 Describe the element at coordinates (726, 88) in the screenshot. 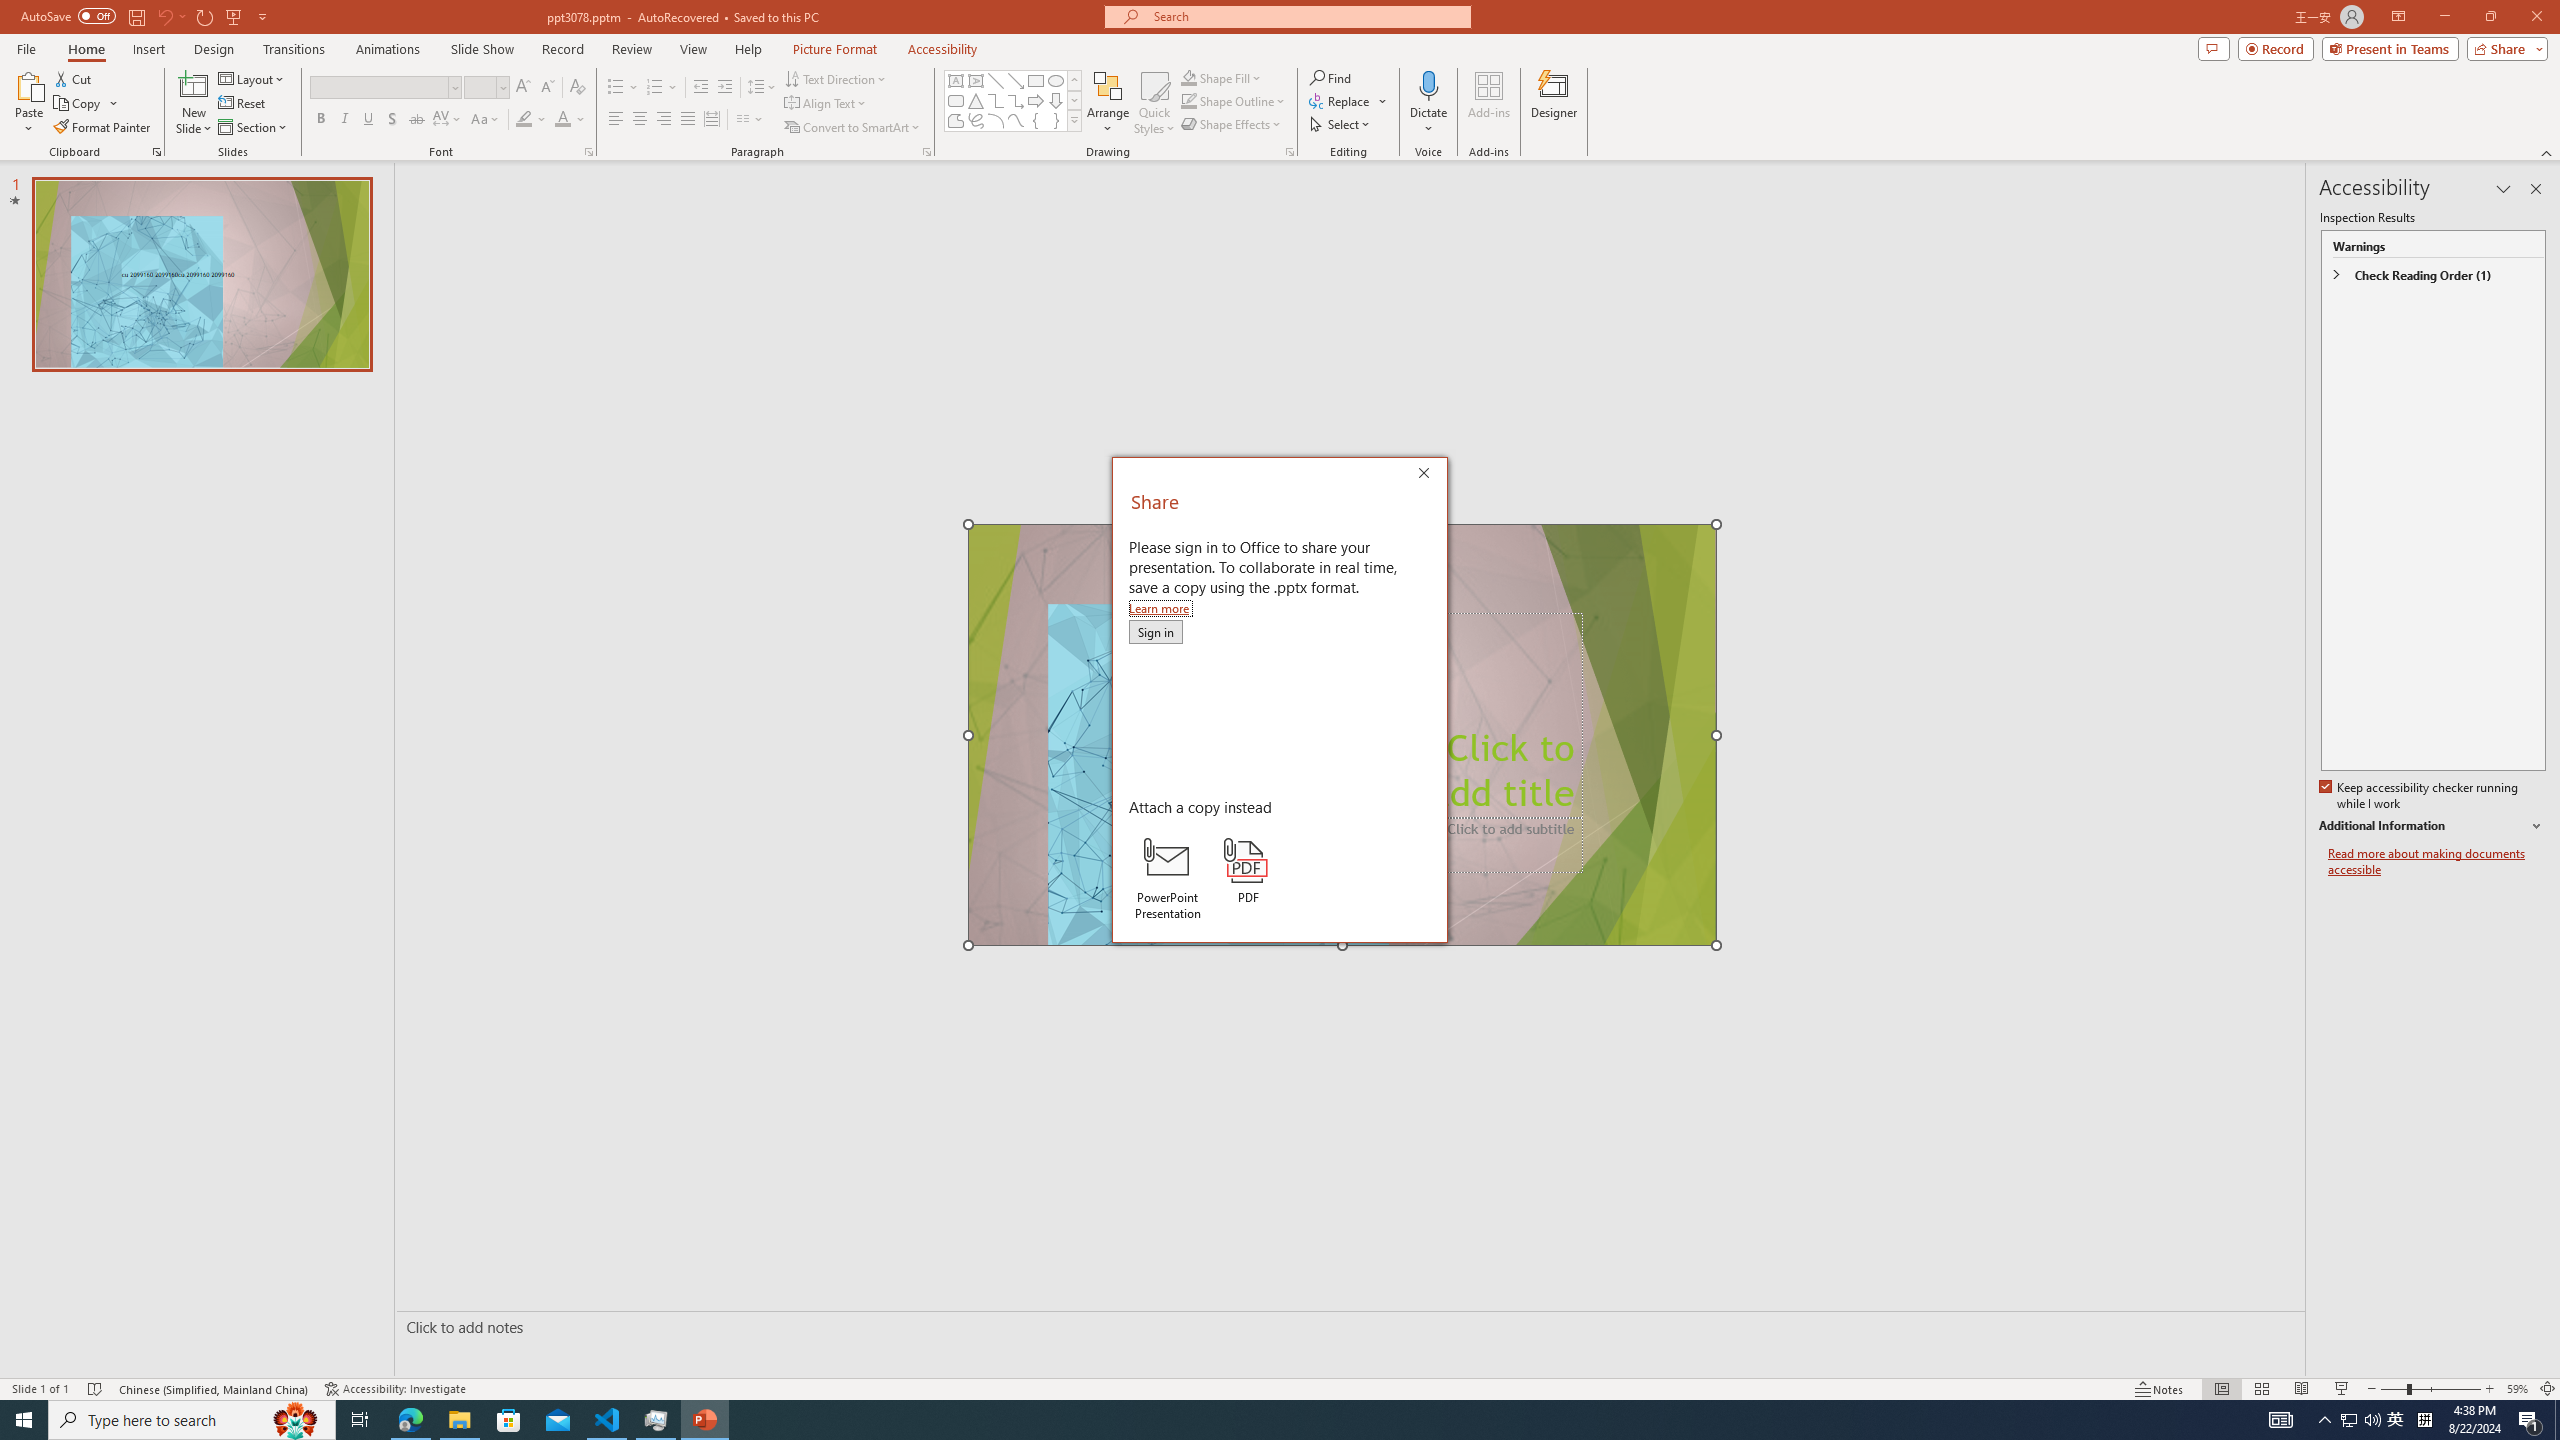

I see `Increase Indent` at that location.